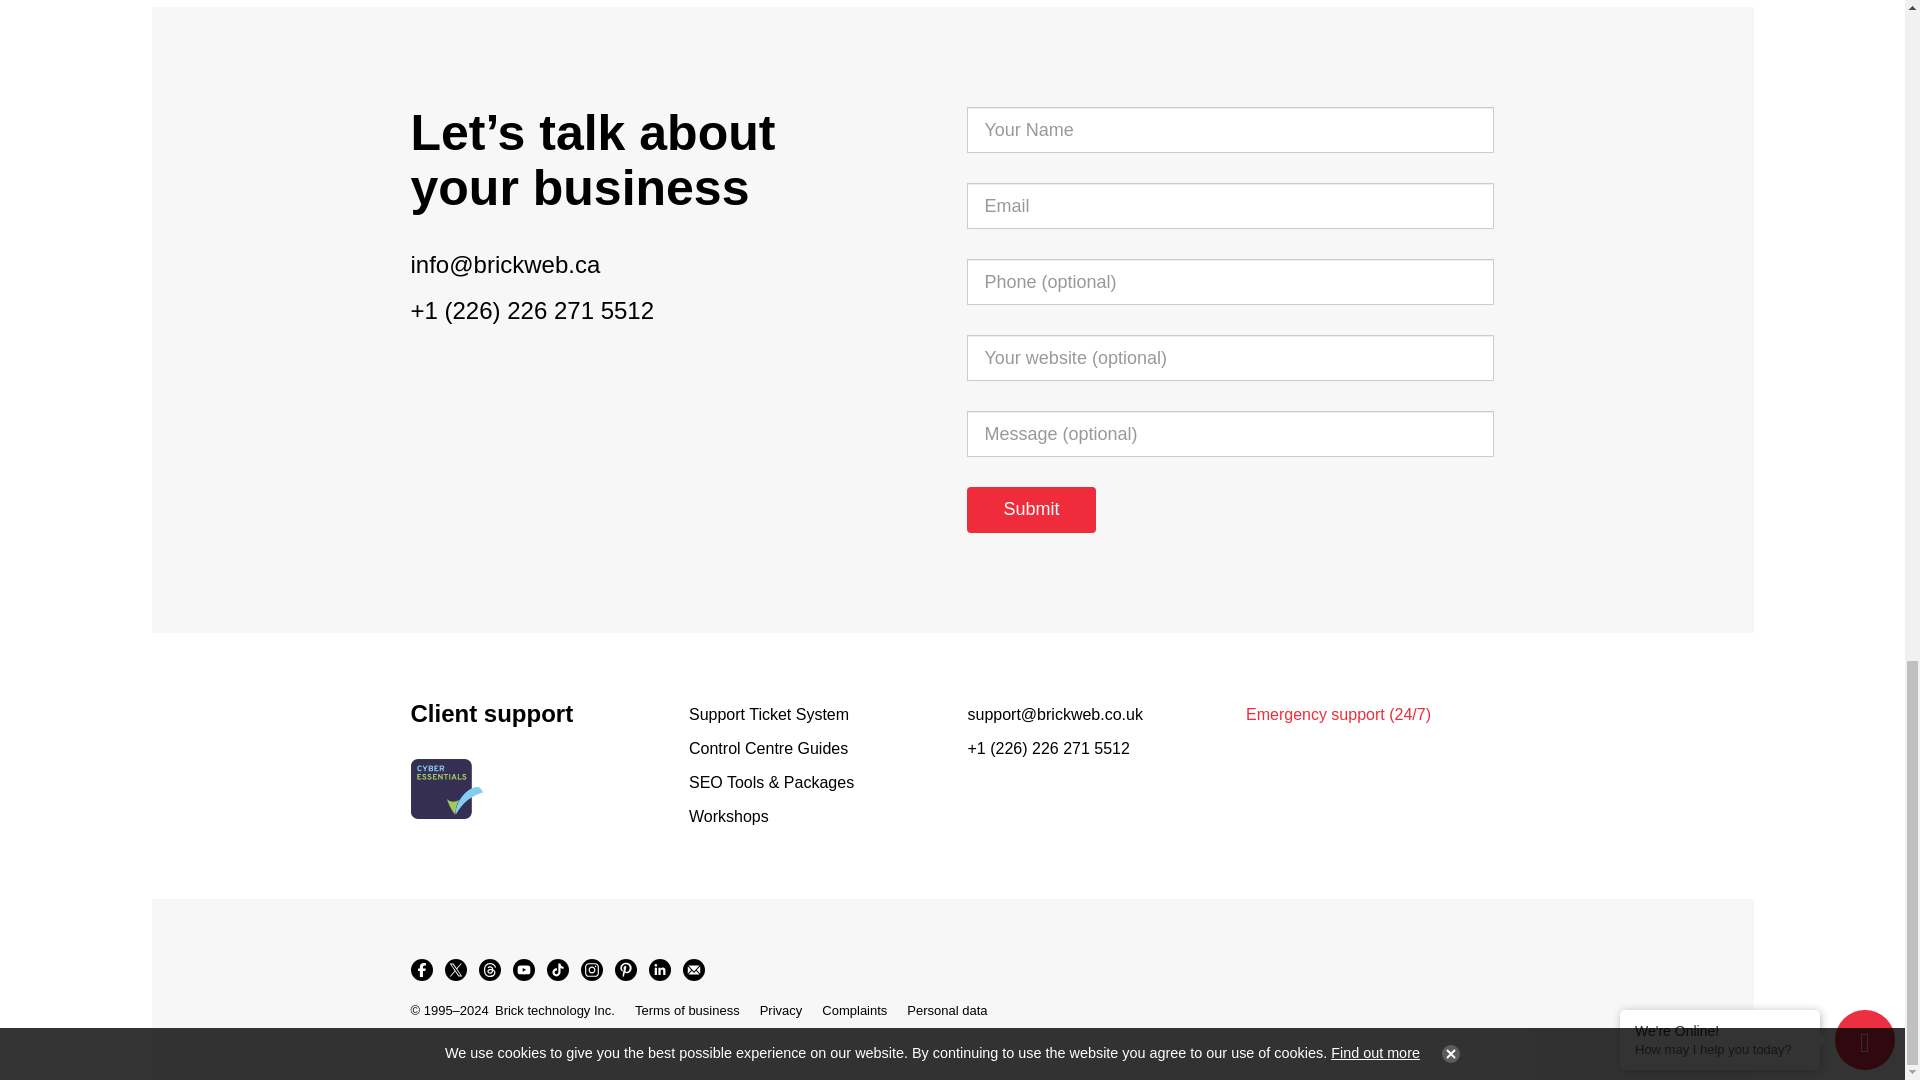  I want to click on Instagram, so click(591, 970).